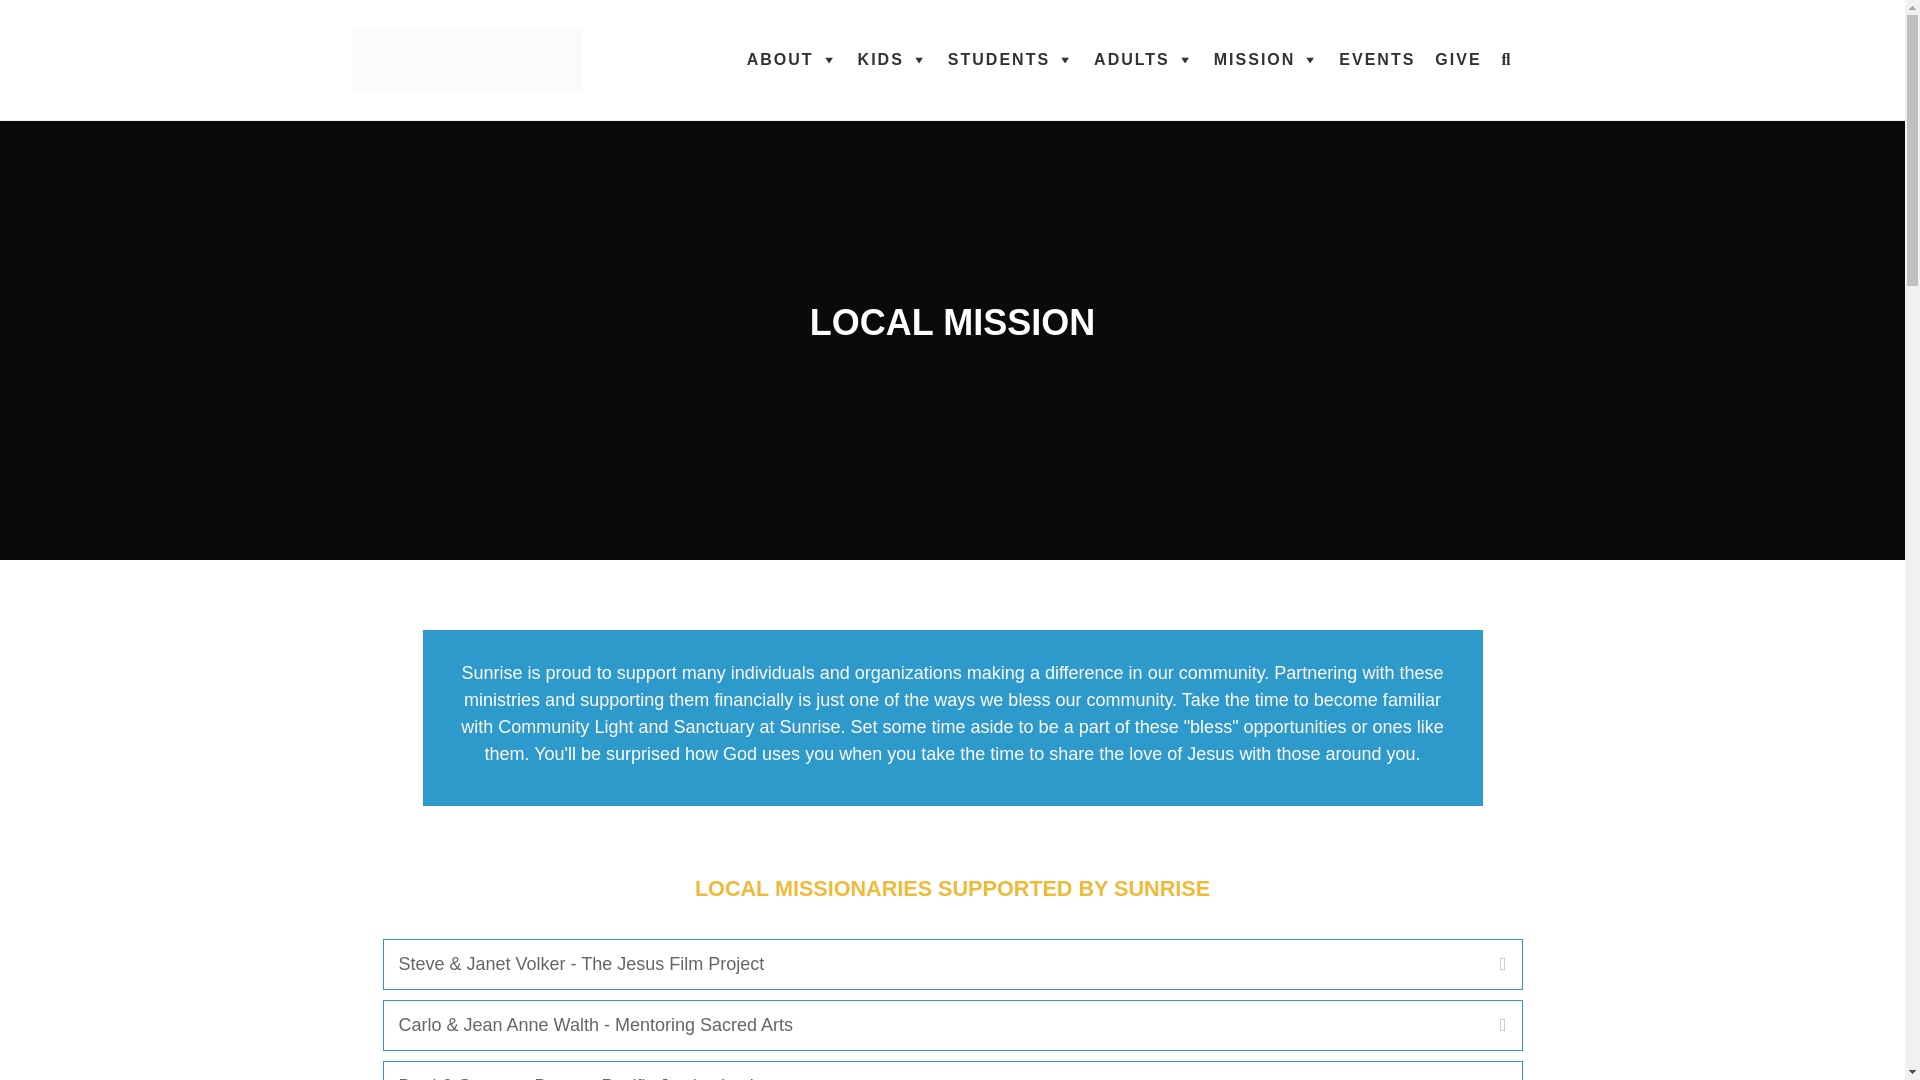 The width and height of the screenshot is (1920, 1080). Describe the element at coordinates (792, 60) in the screenshot. I see `ABOUT` at that location.